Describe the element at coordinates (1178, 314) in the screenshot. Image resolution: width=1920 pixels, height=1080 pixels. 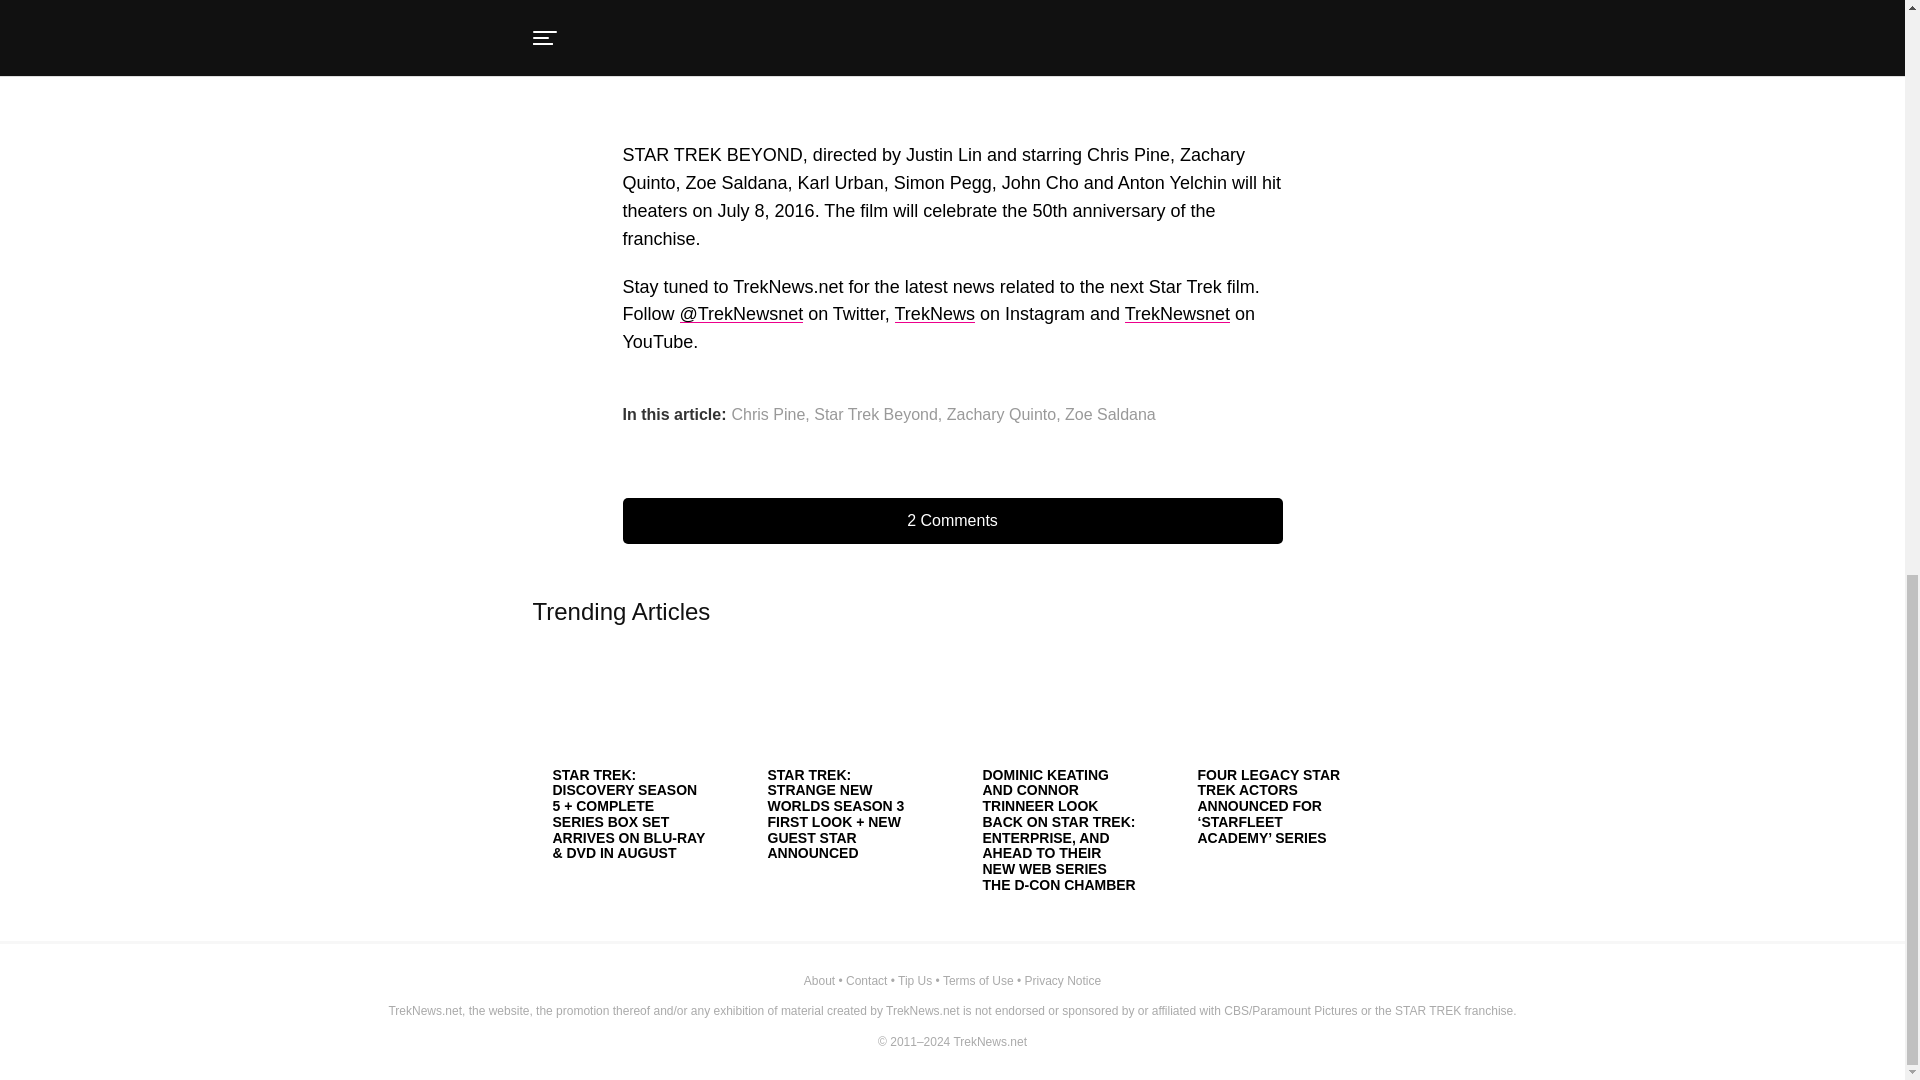
I see `TrekNewsnet` at that location.